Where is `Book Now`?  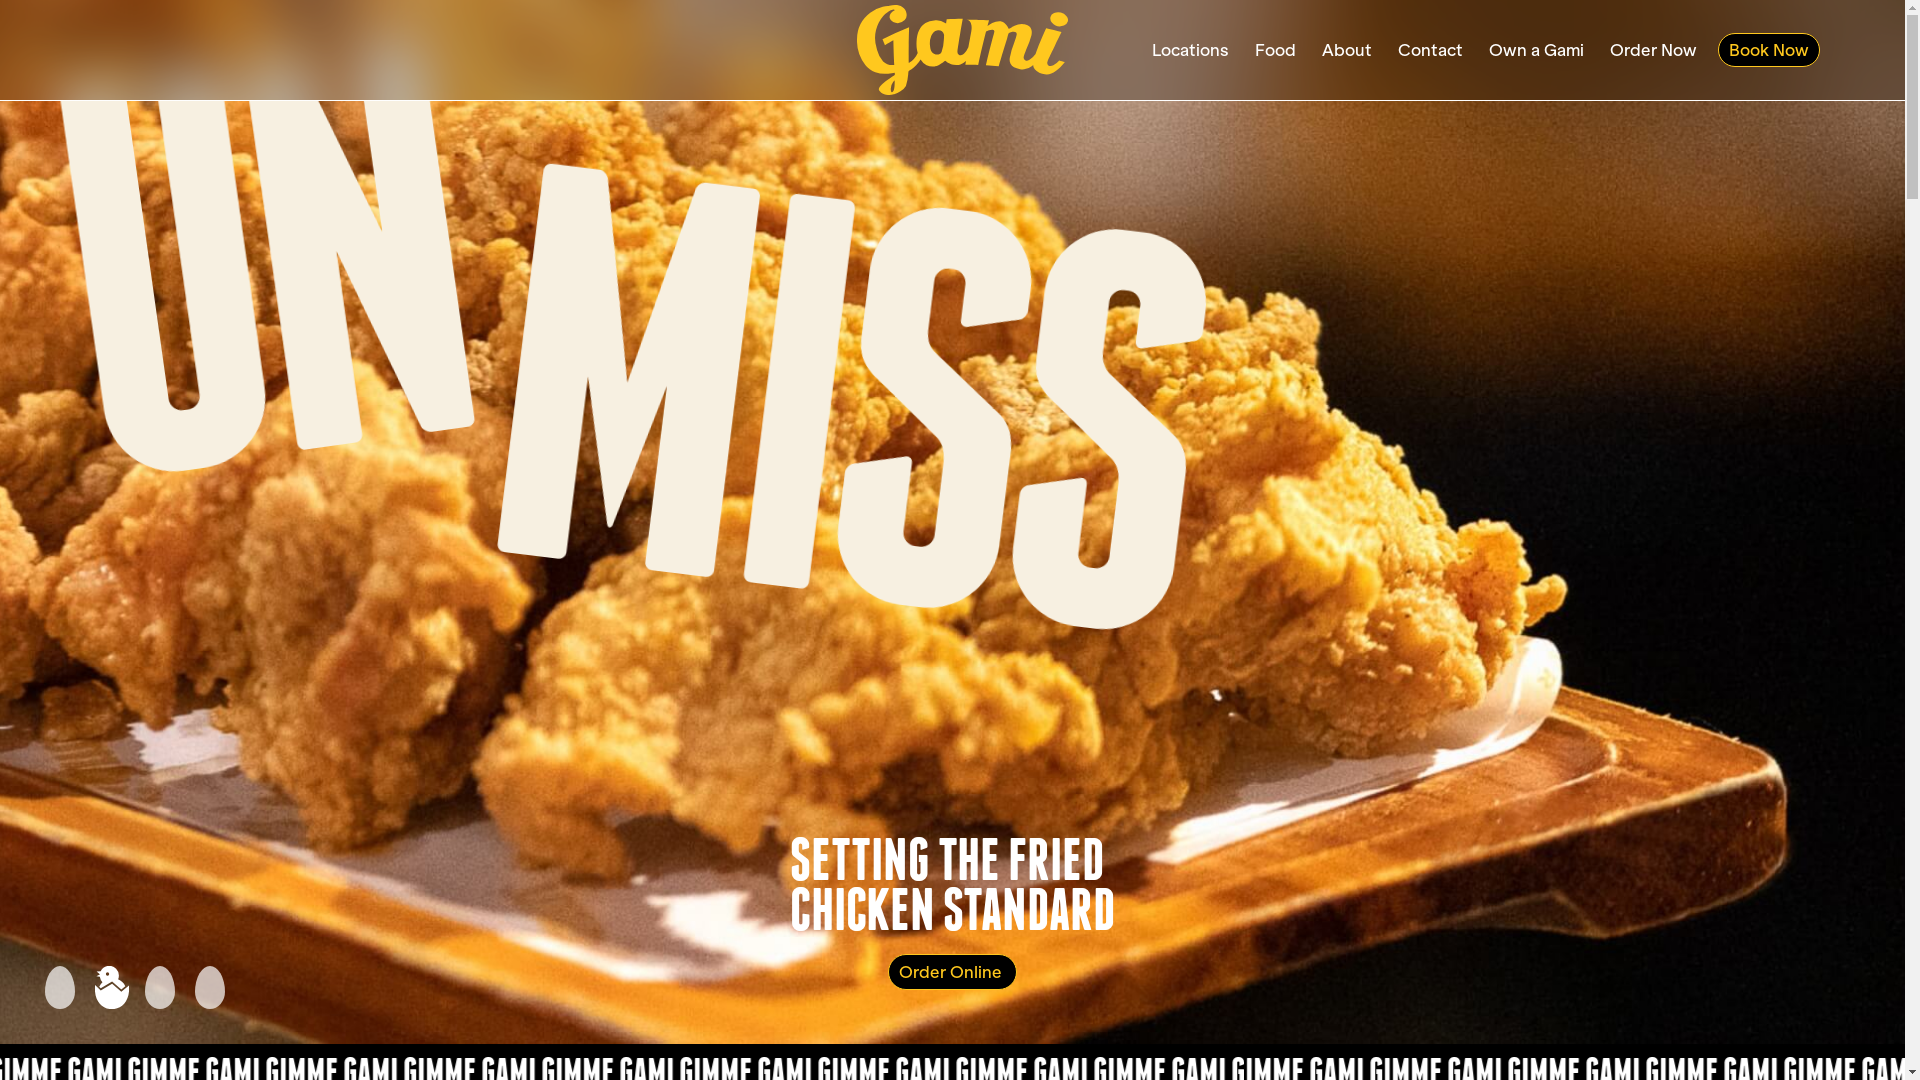 Book Now is located at coordinates (1769, 50).